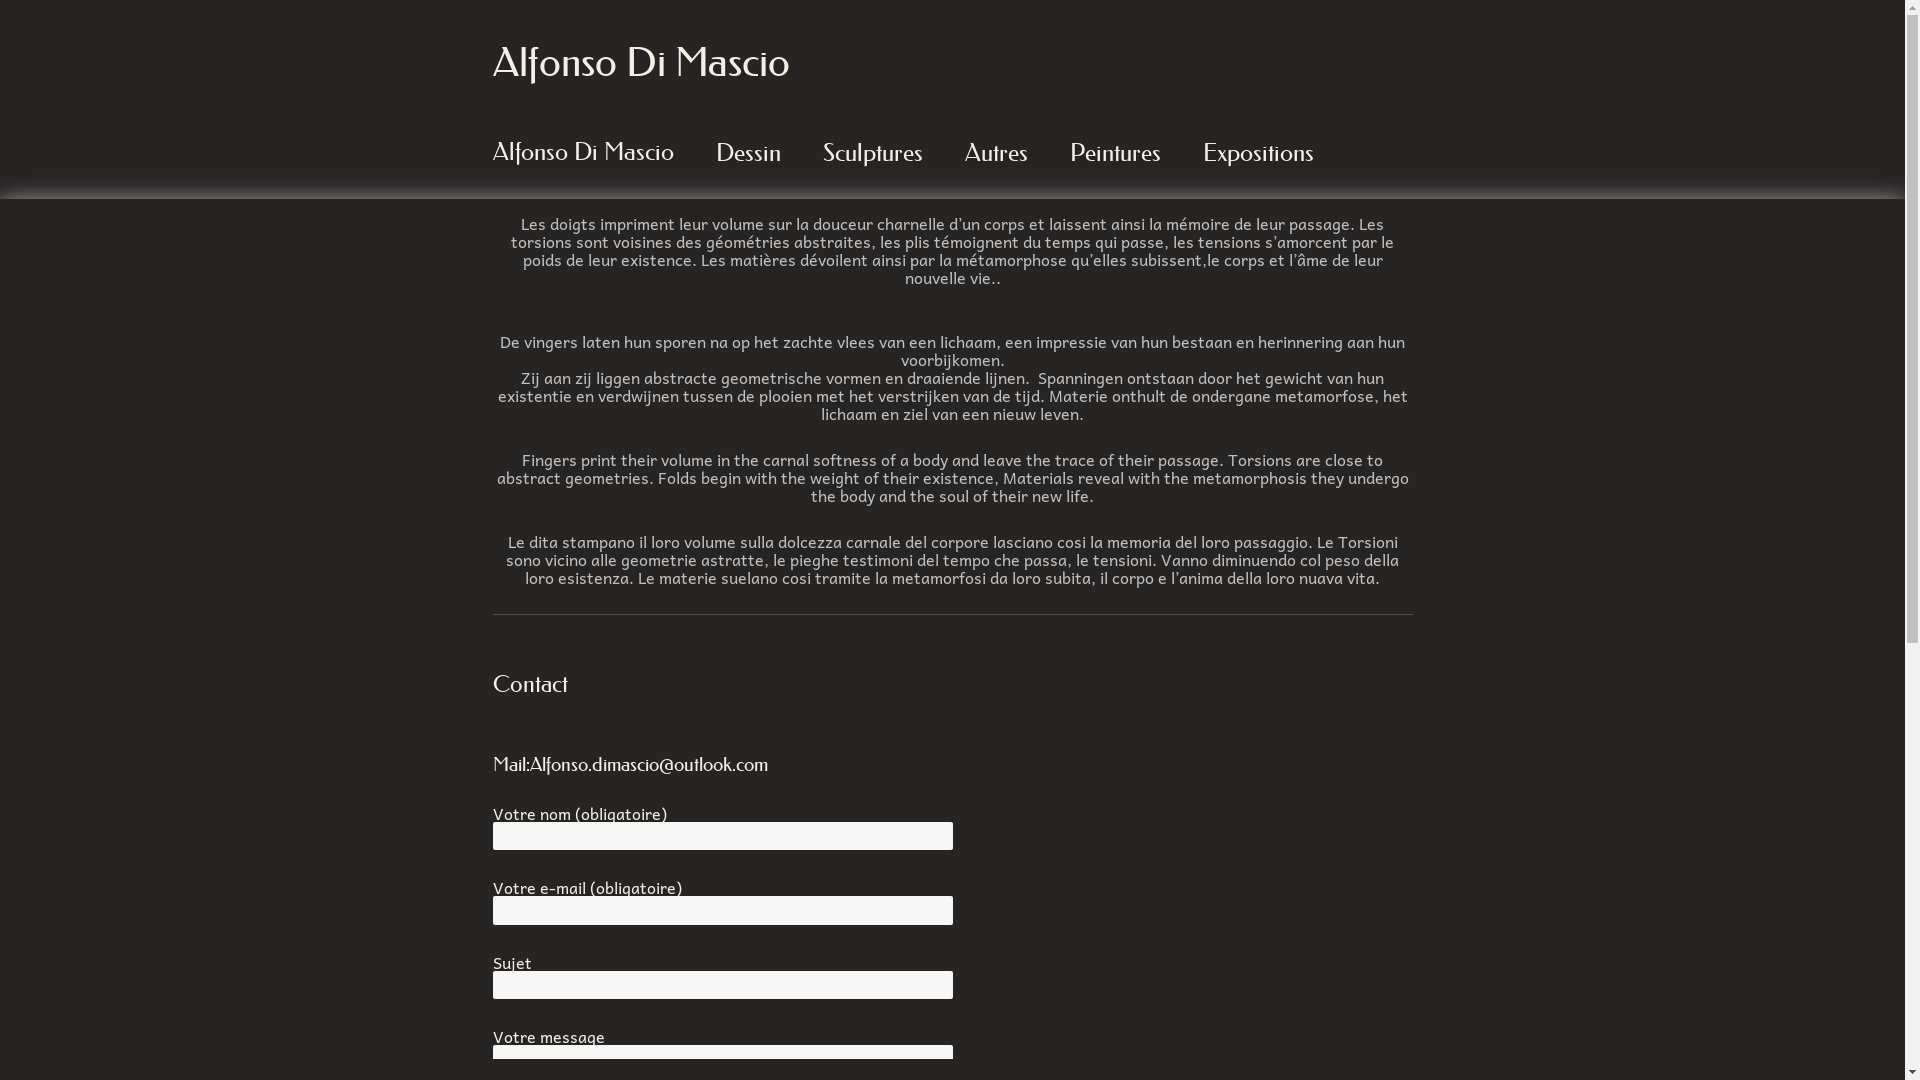  What do you see at coordinates (748, 152) in the screenshot?
I see `Dessin` at bounding box center [748, 152].